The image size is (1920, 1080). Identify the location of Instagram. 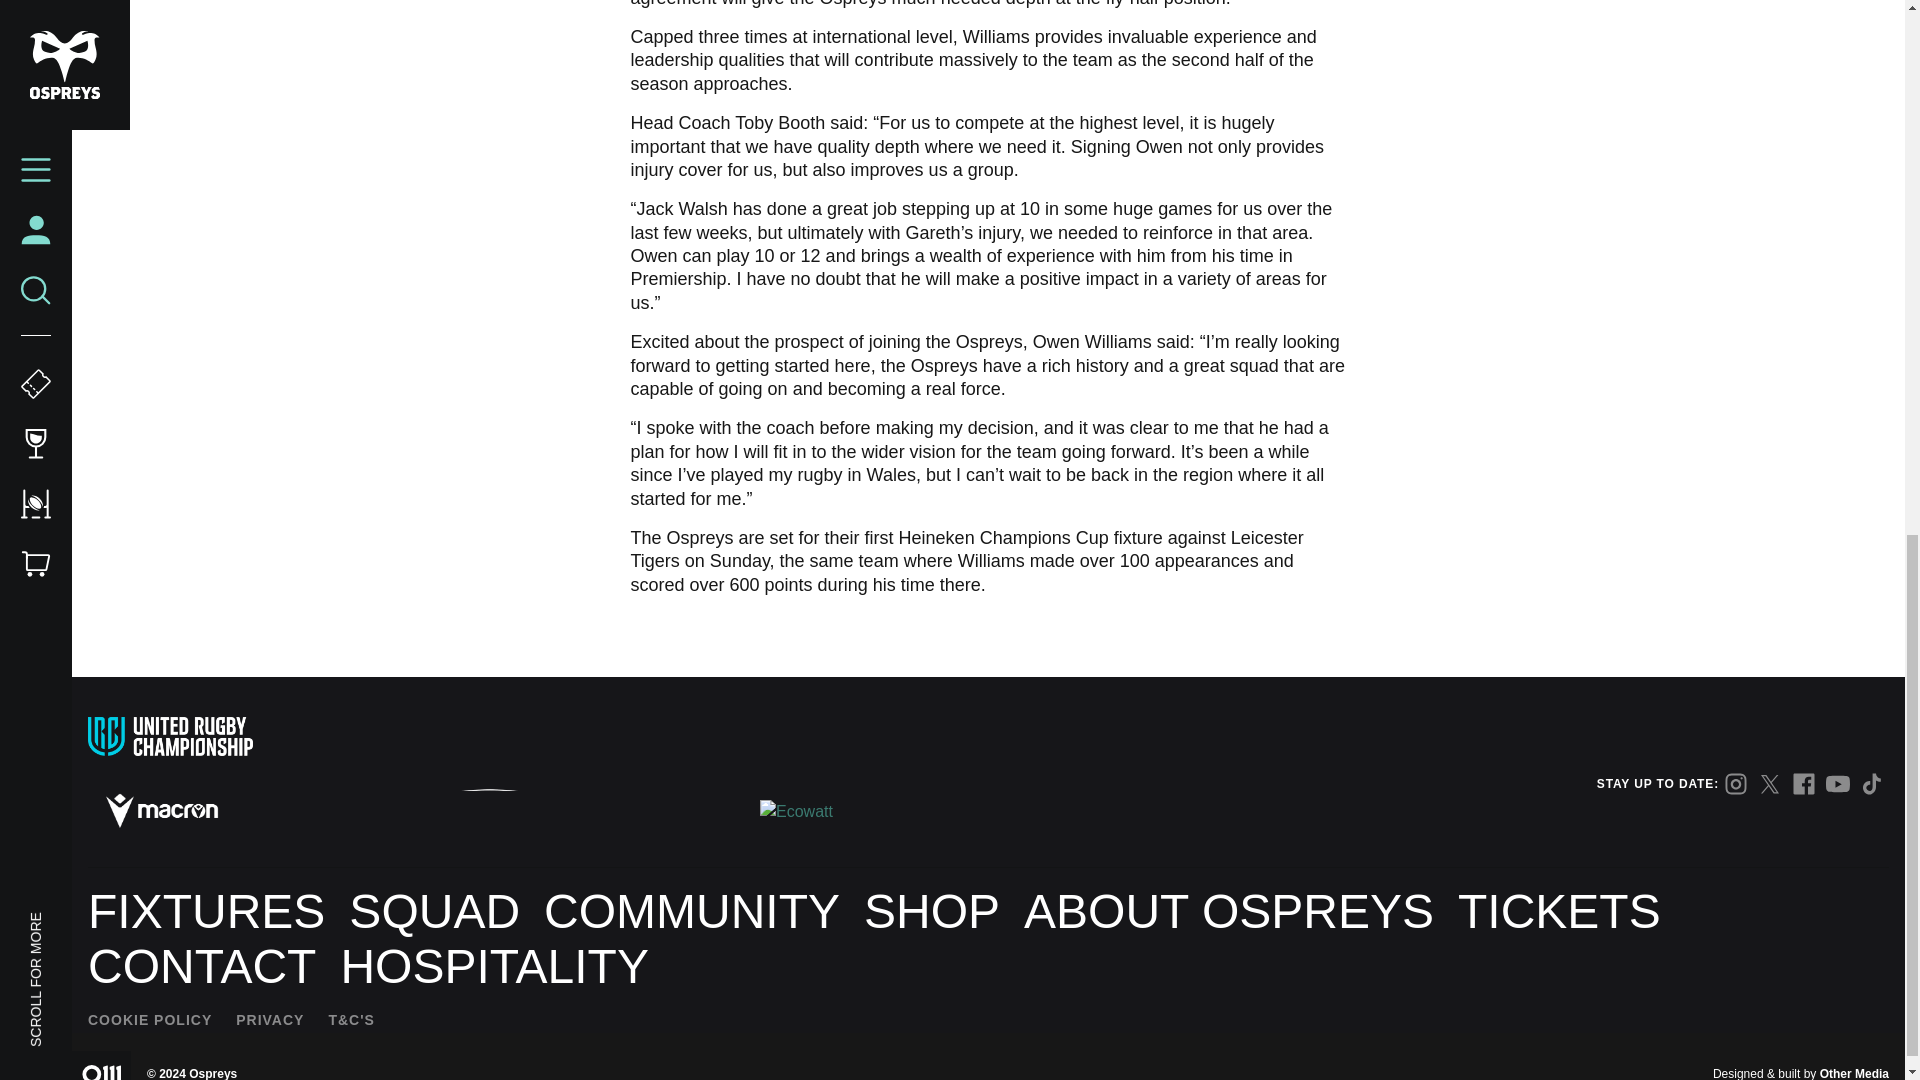
(1736, 784).